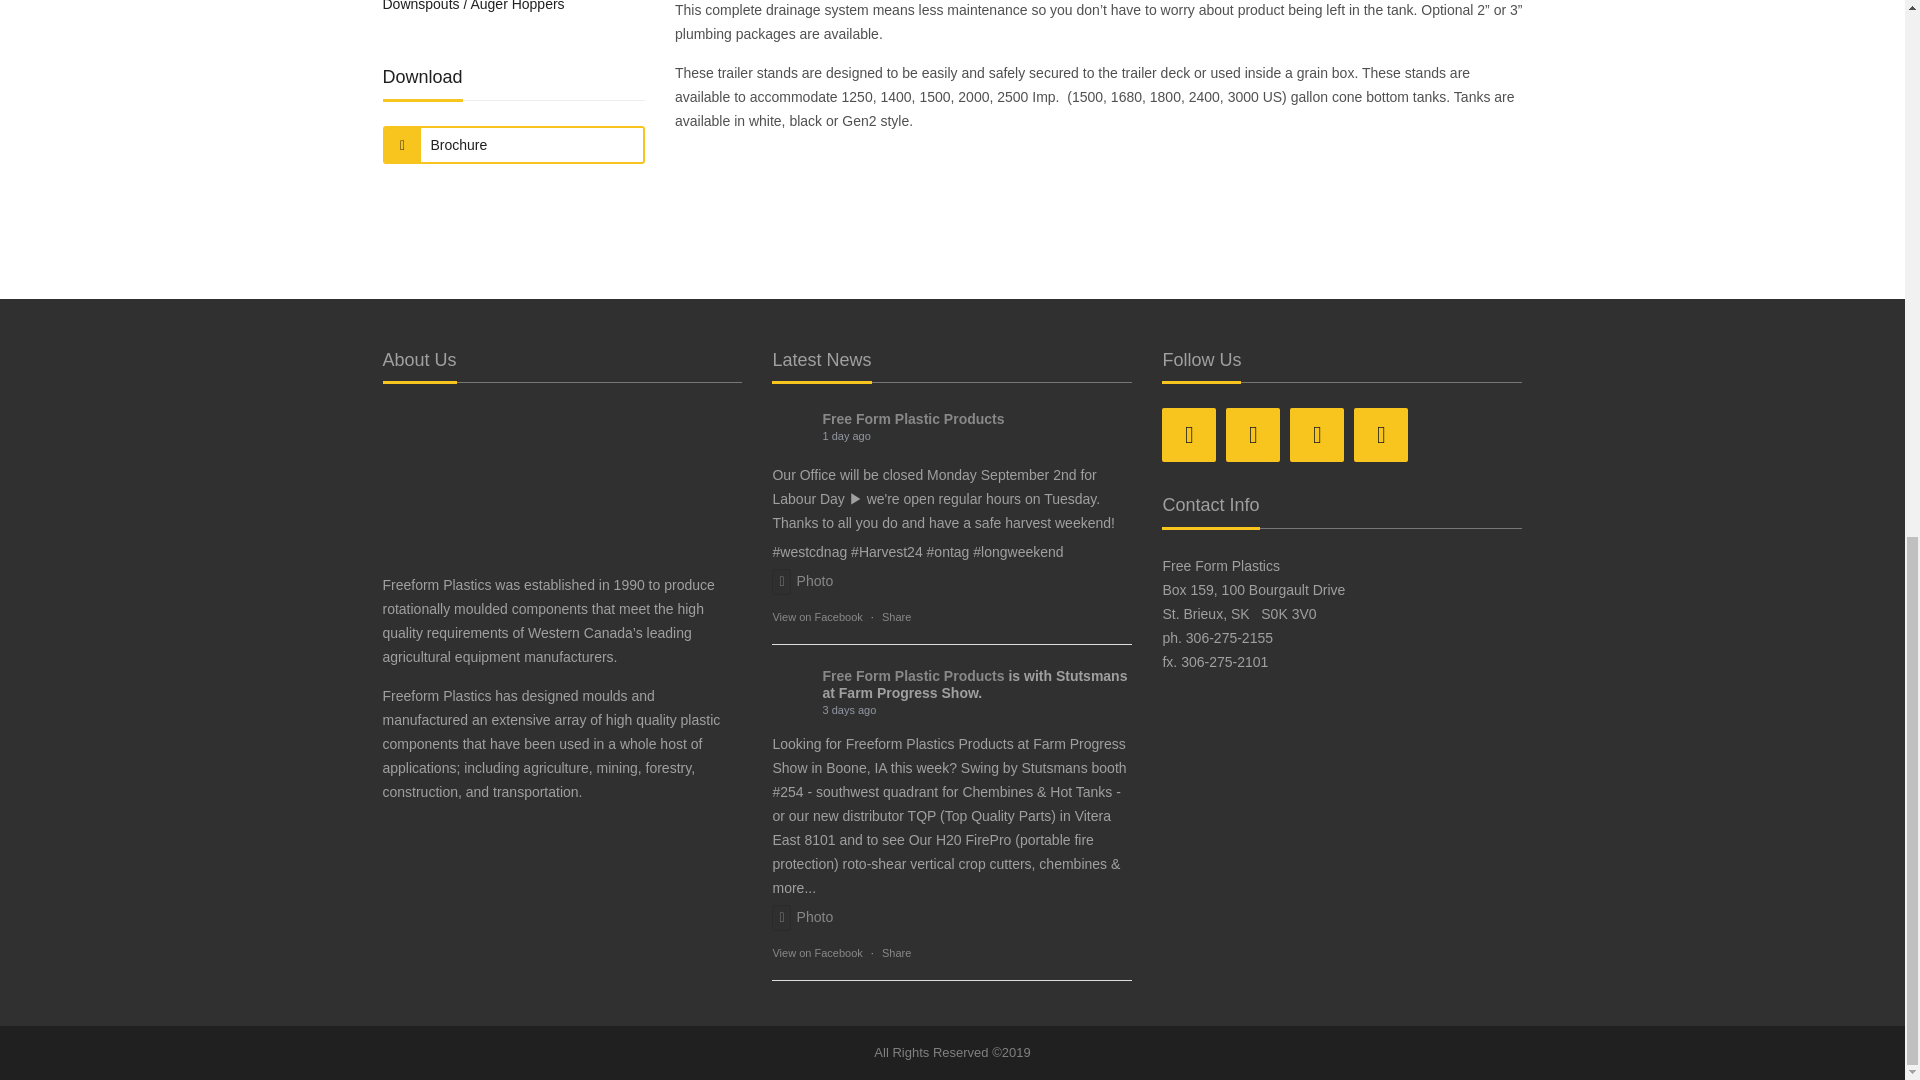 The width and height of the screenshot is (1920, 1080). Describe the element at coordinates (816, 616) in the screenshot. I see `View on Facebook` at that location.